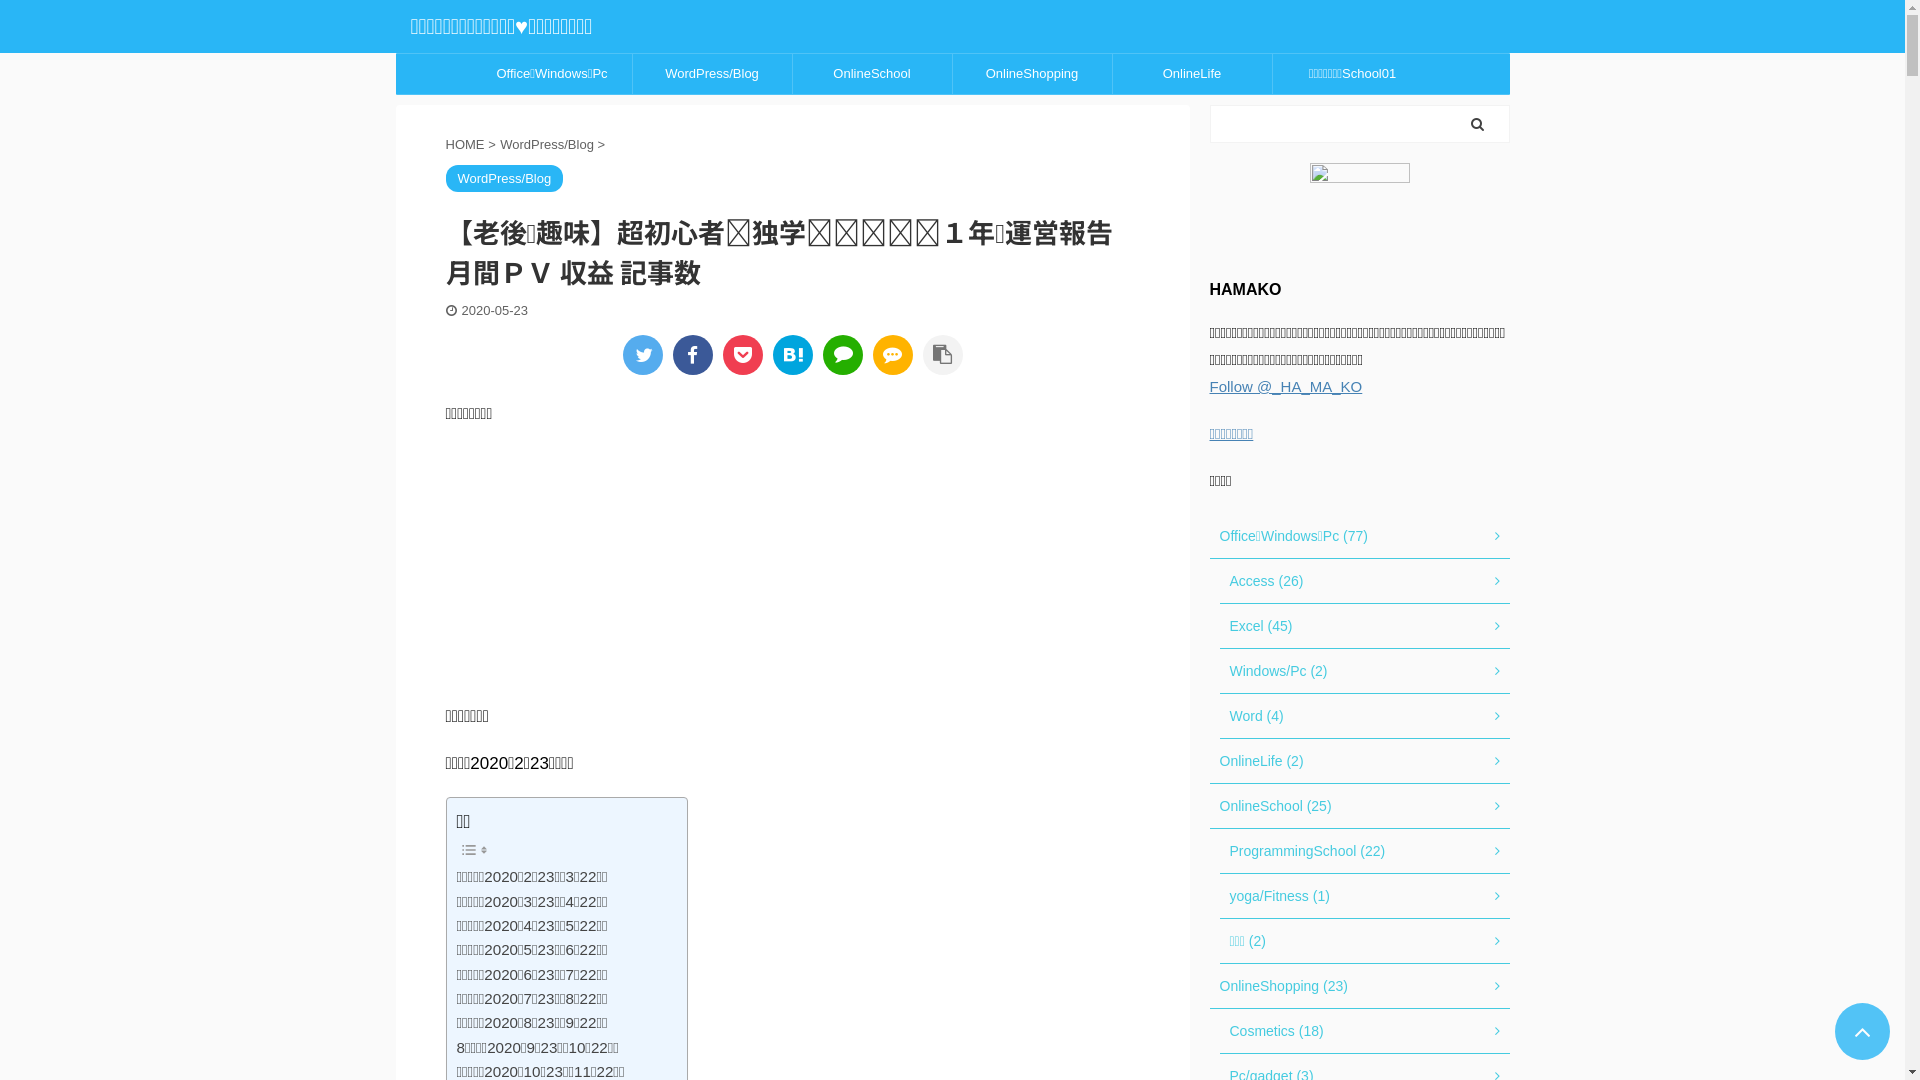 This screenshot has width=1920, height=1080. Describe the element at coordinates (1360, 762) in the screenshot. I see `OnlineLife (2)` at that location.